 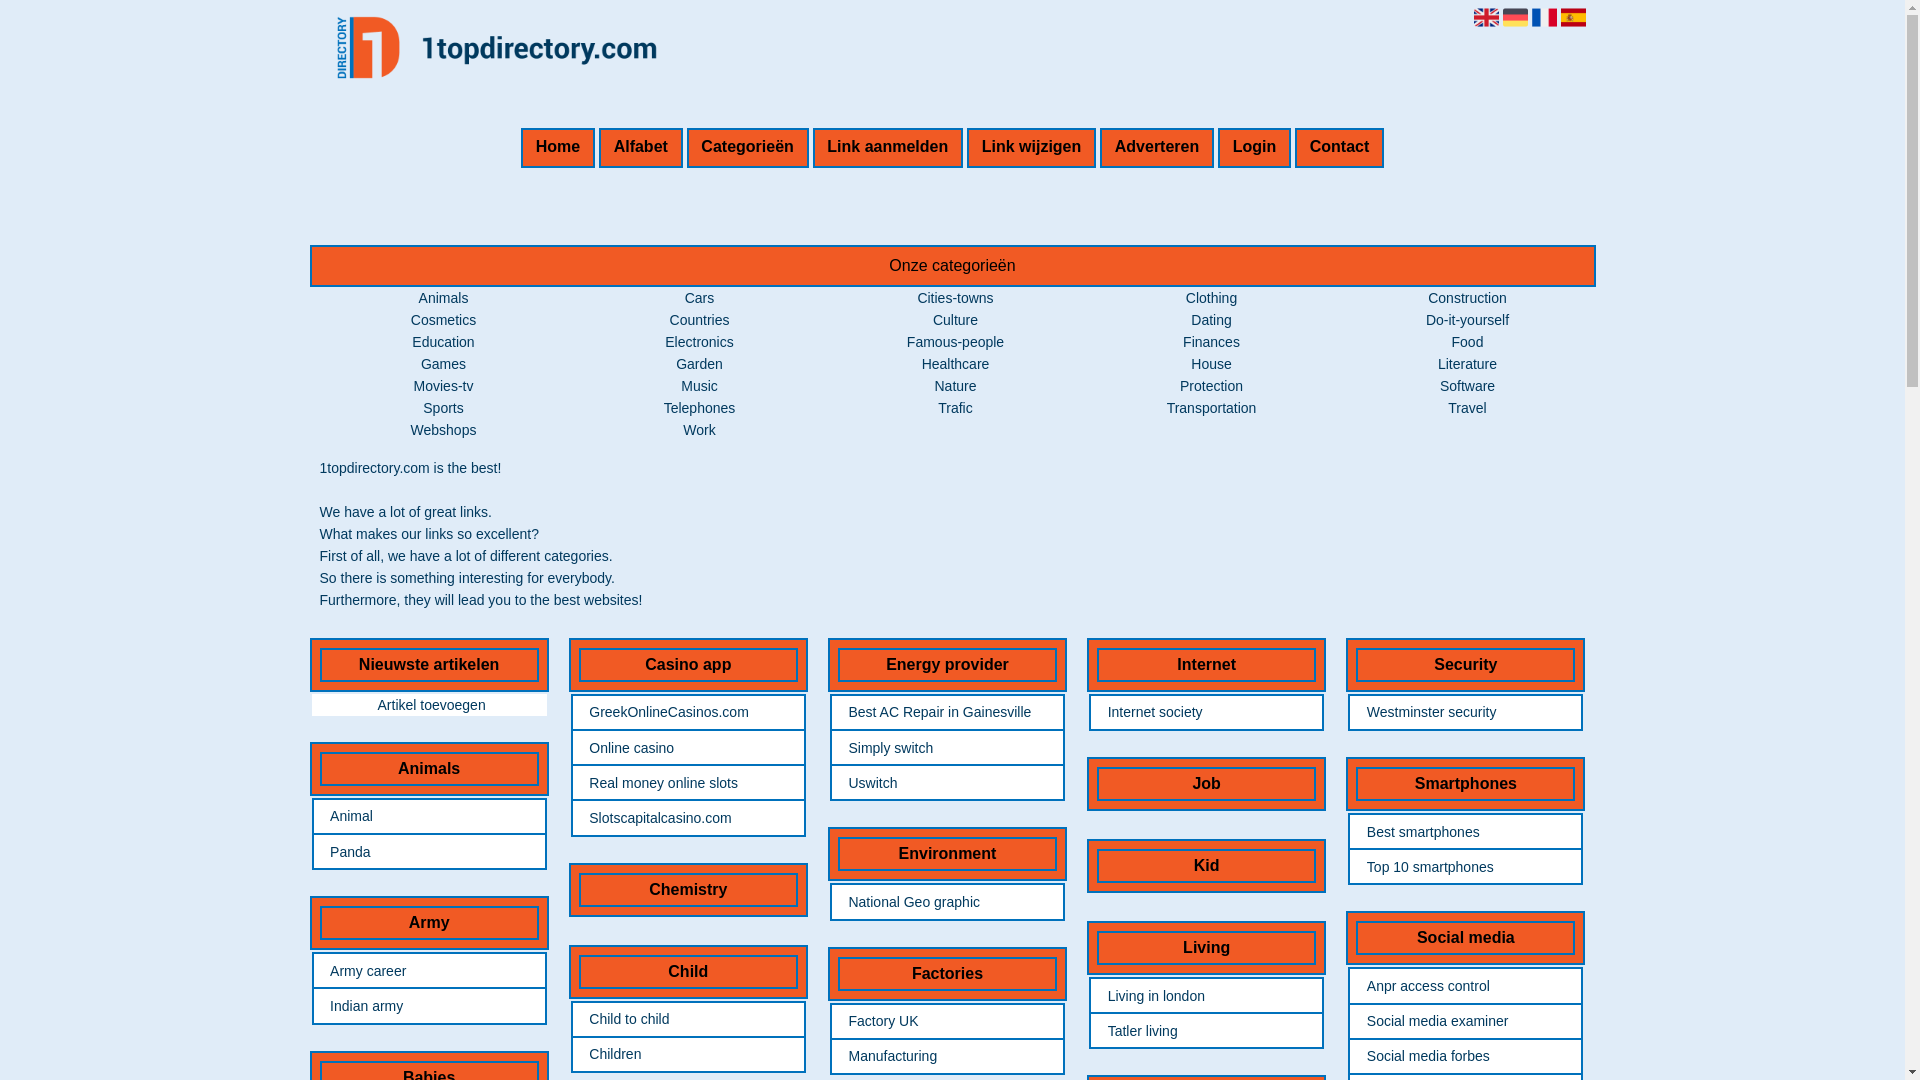 I want to click on Cities-towns, so click(x=955, y=298).